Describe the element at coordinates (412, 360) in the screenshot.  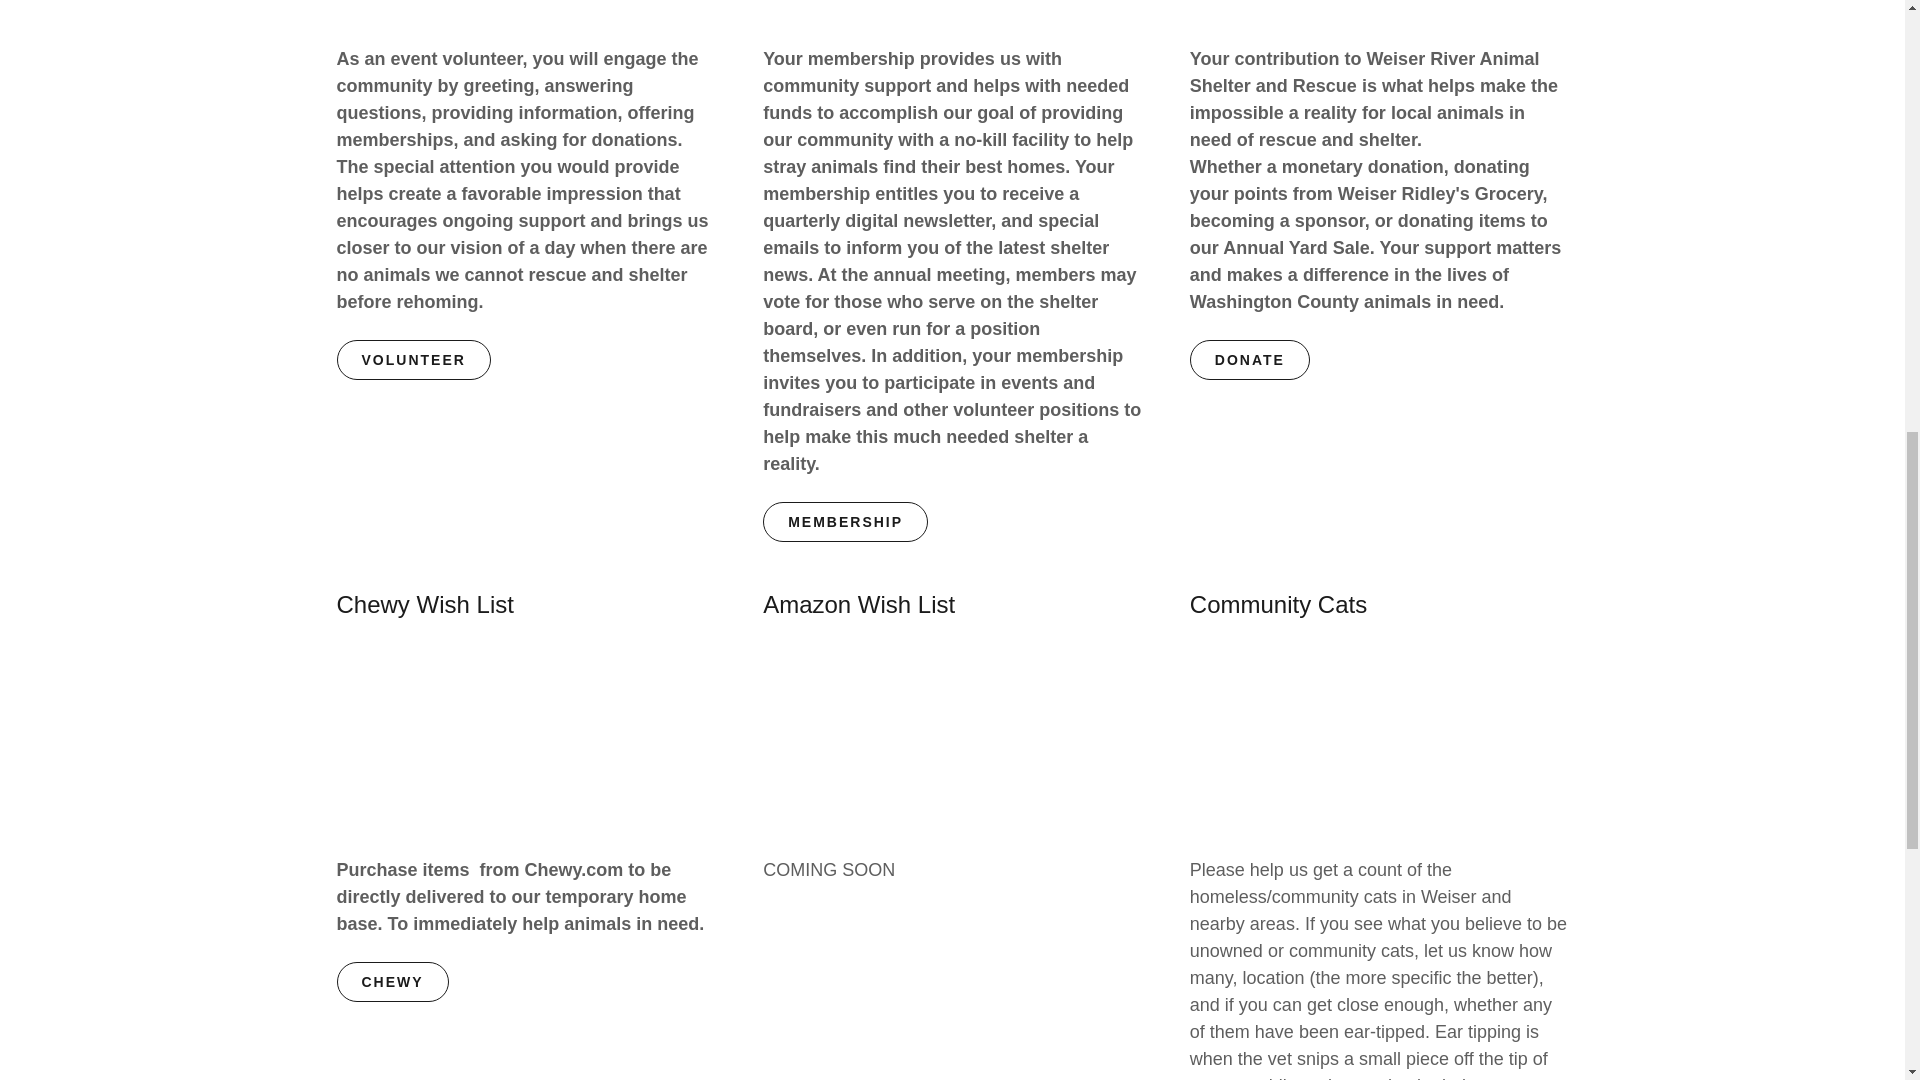
I see `VOLUNTEER` at that location.